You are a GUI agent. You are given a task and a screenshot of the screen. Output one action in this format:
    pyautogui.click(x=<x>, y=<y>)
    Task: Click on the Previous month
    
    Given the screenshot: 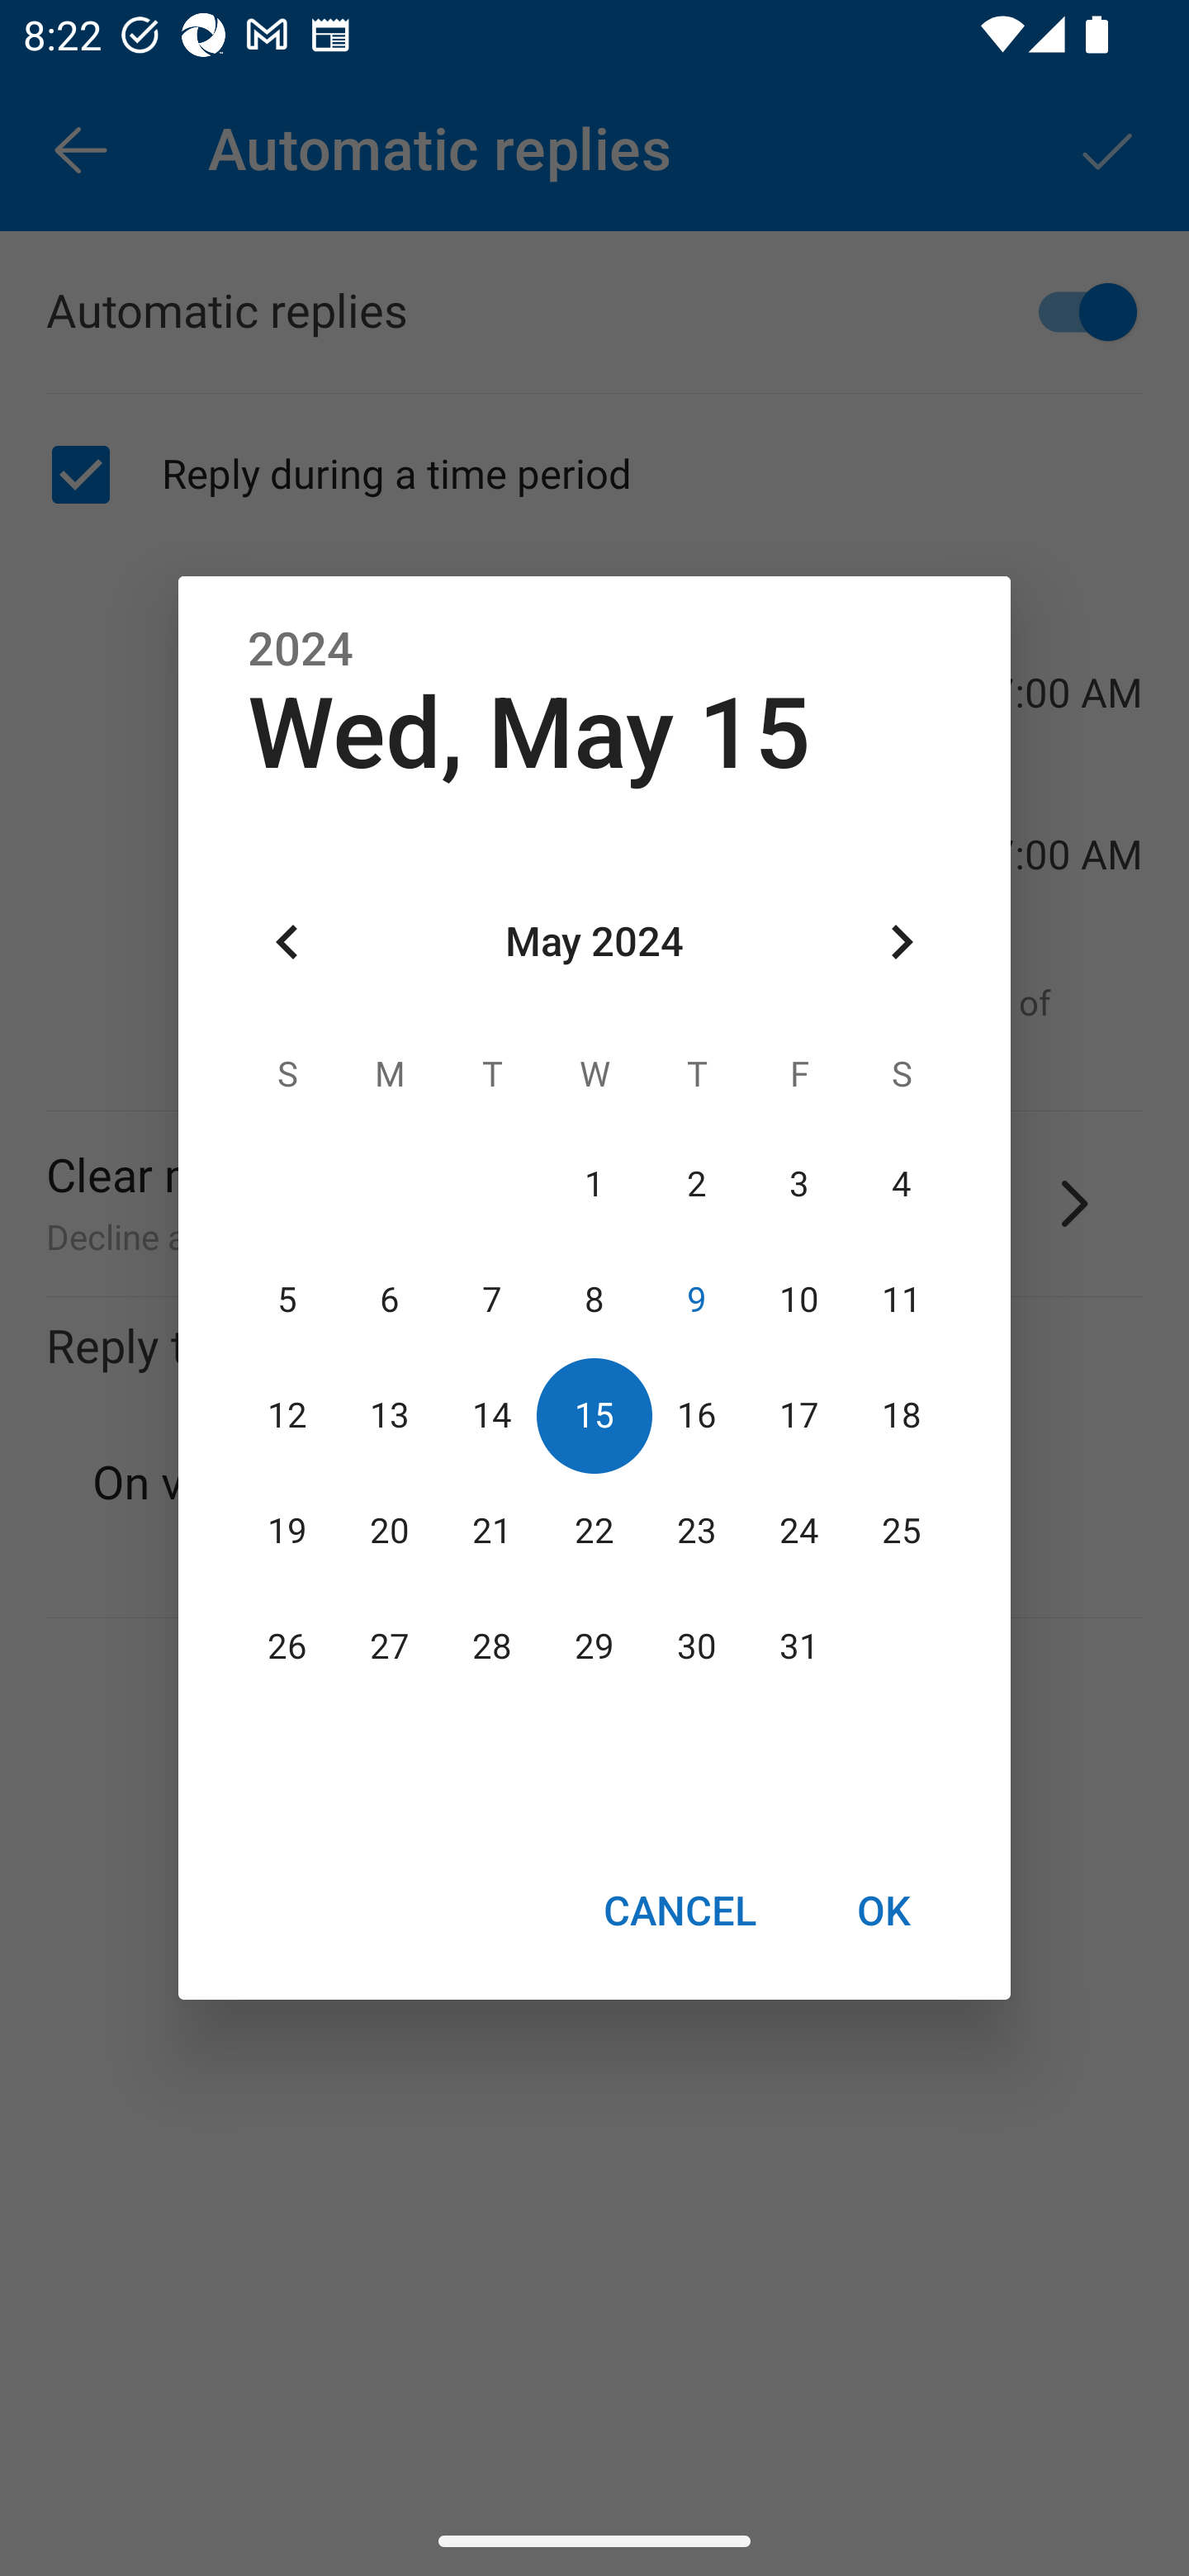 What is the action you would take?
    pyautogui.click(x=287, y=943)
    